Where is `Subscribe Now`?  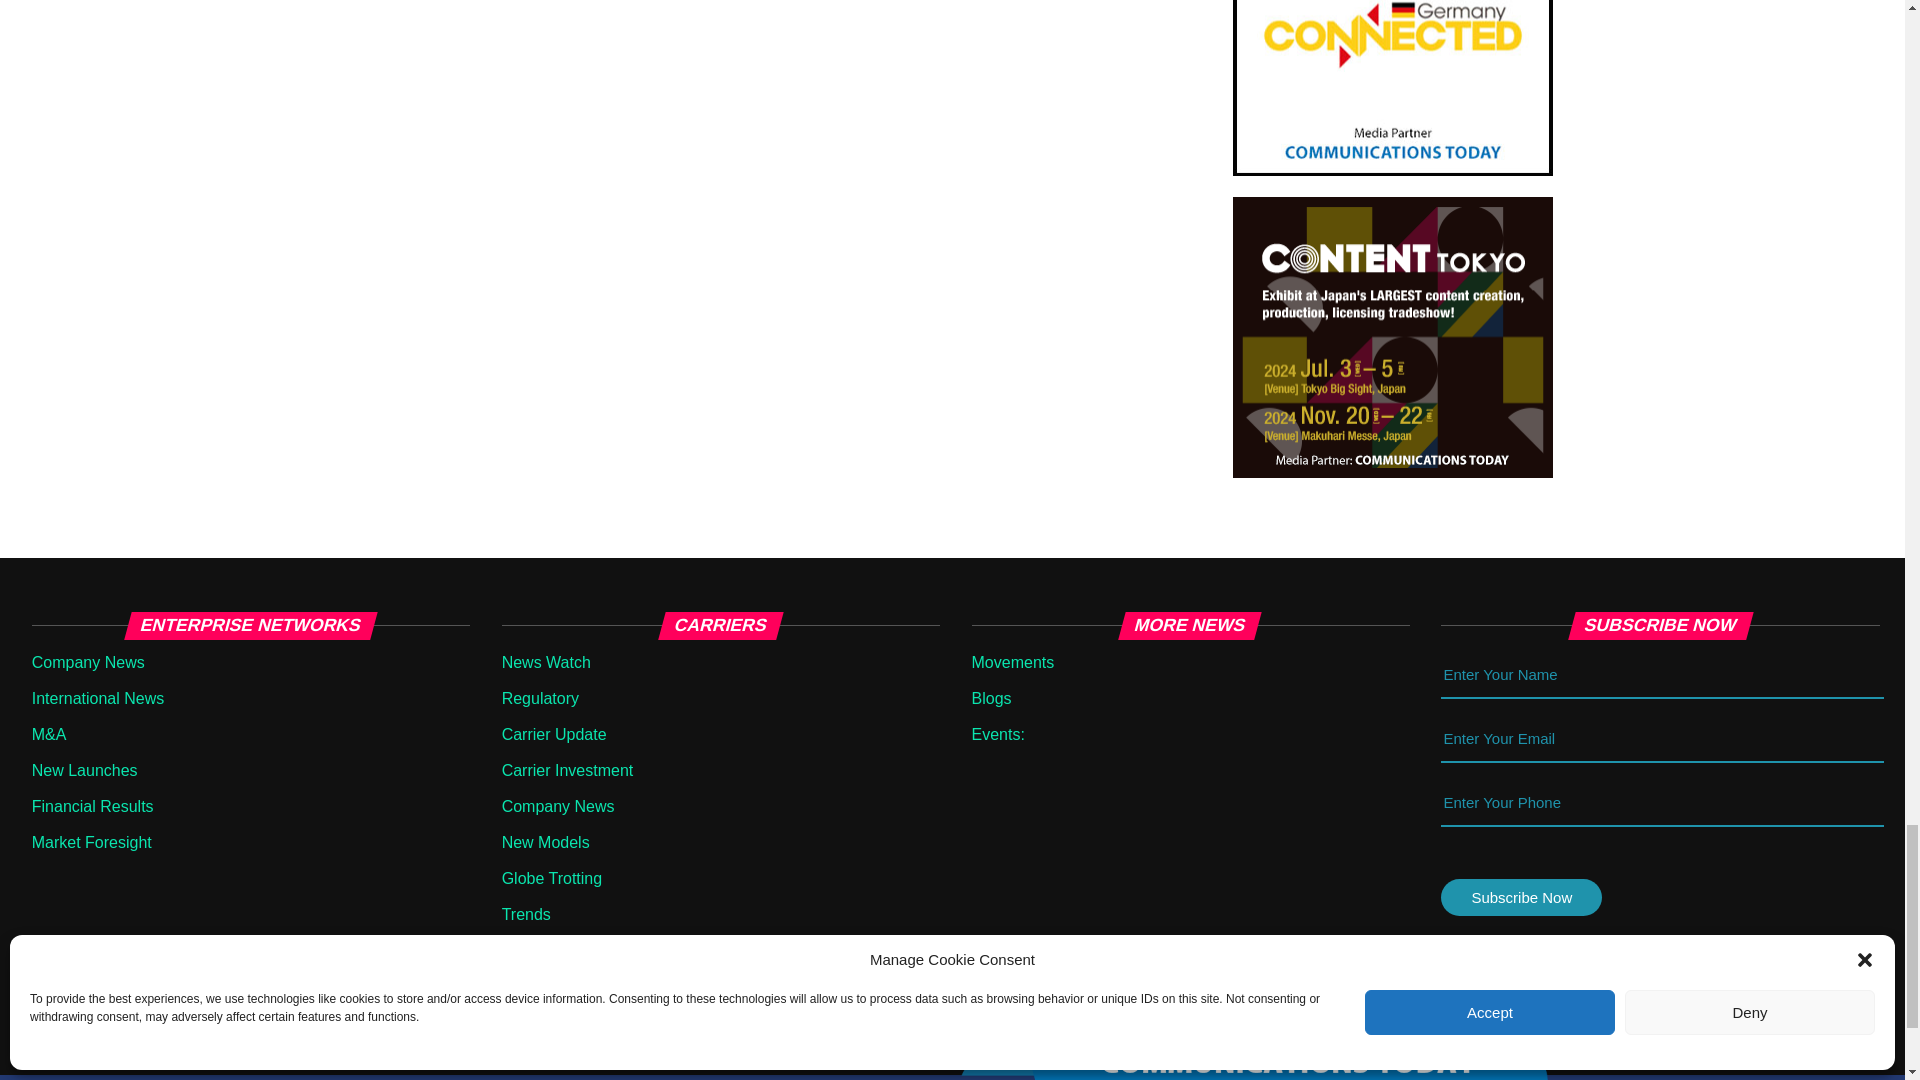 Subscribe Now is located at coordinates (1521, 897).